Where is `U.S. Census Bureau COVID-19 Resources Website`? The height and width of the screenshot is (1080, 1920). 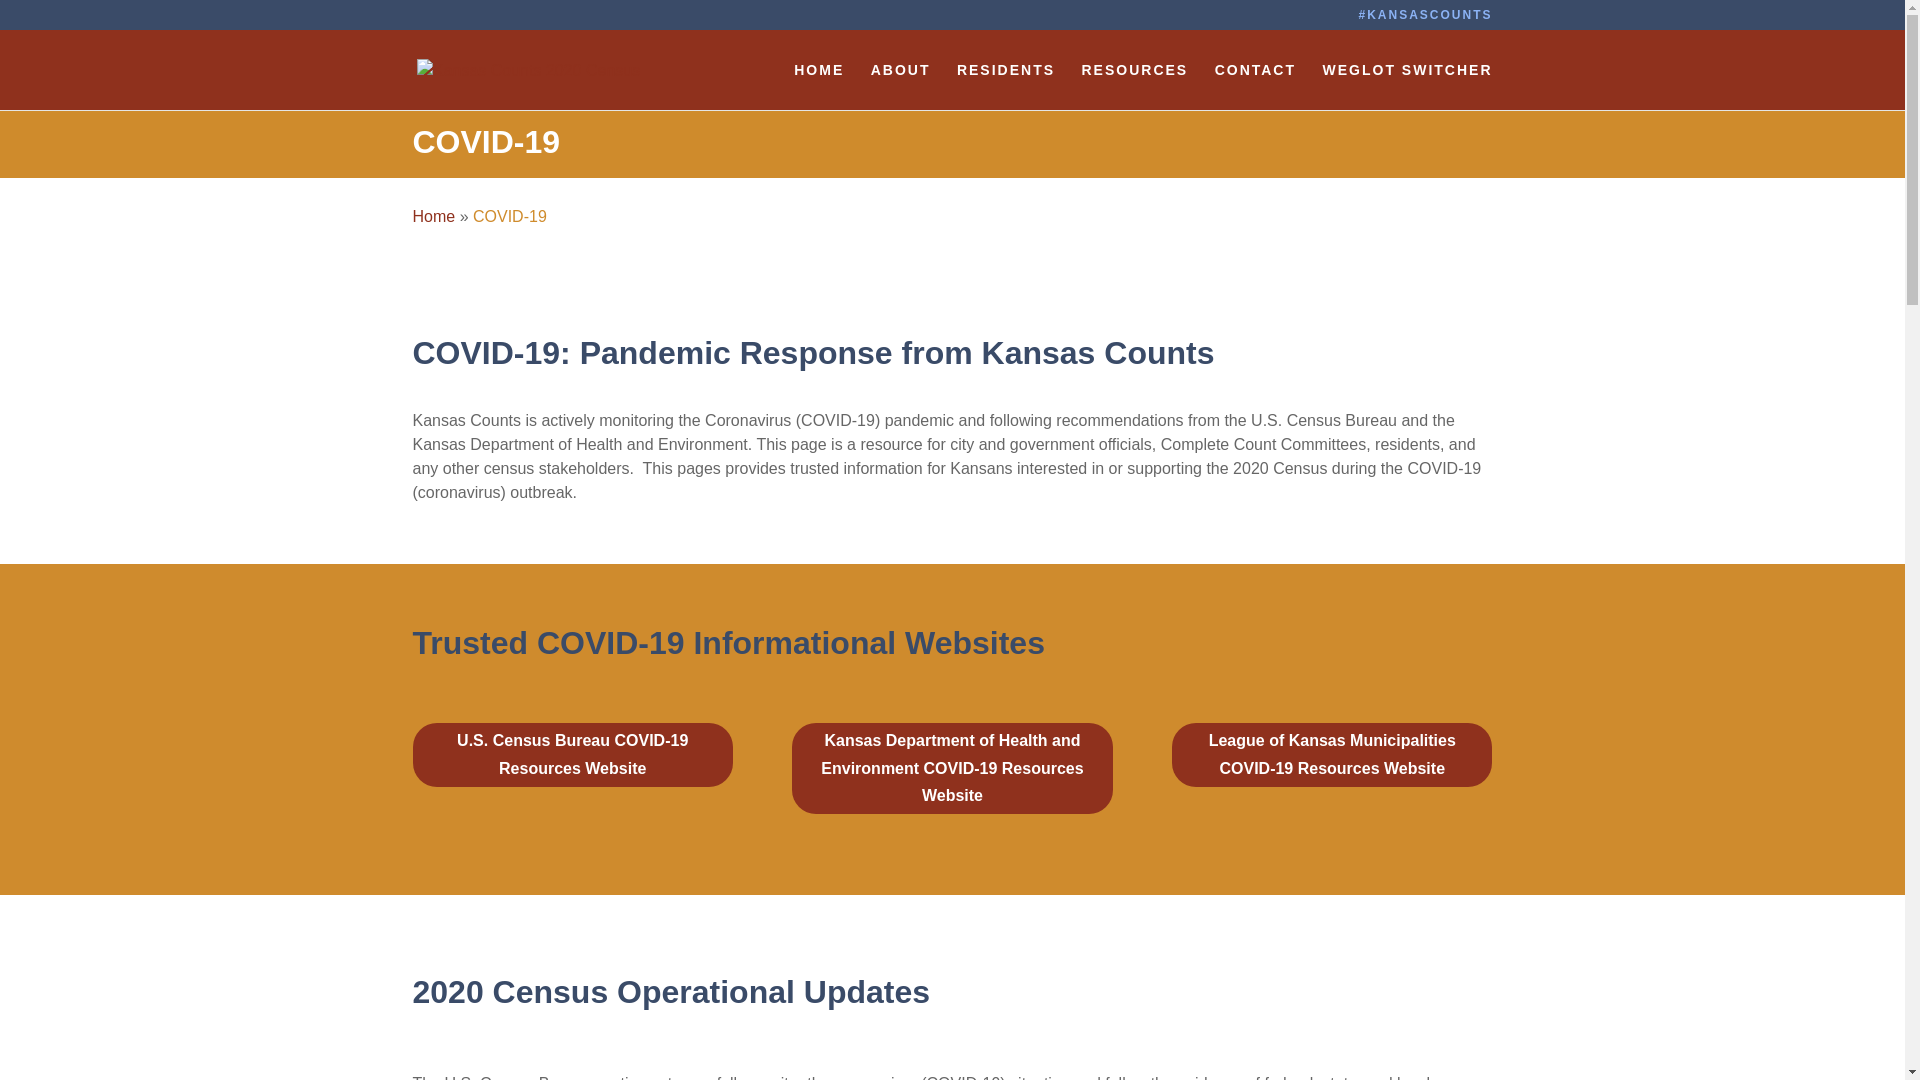
U.S. Census Bureau COVID-19 Resources Website is located at coordinates (572, 754).